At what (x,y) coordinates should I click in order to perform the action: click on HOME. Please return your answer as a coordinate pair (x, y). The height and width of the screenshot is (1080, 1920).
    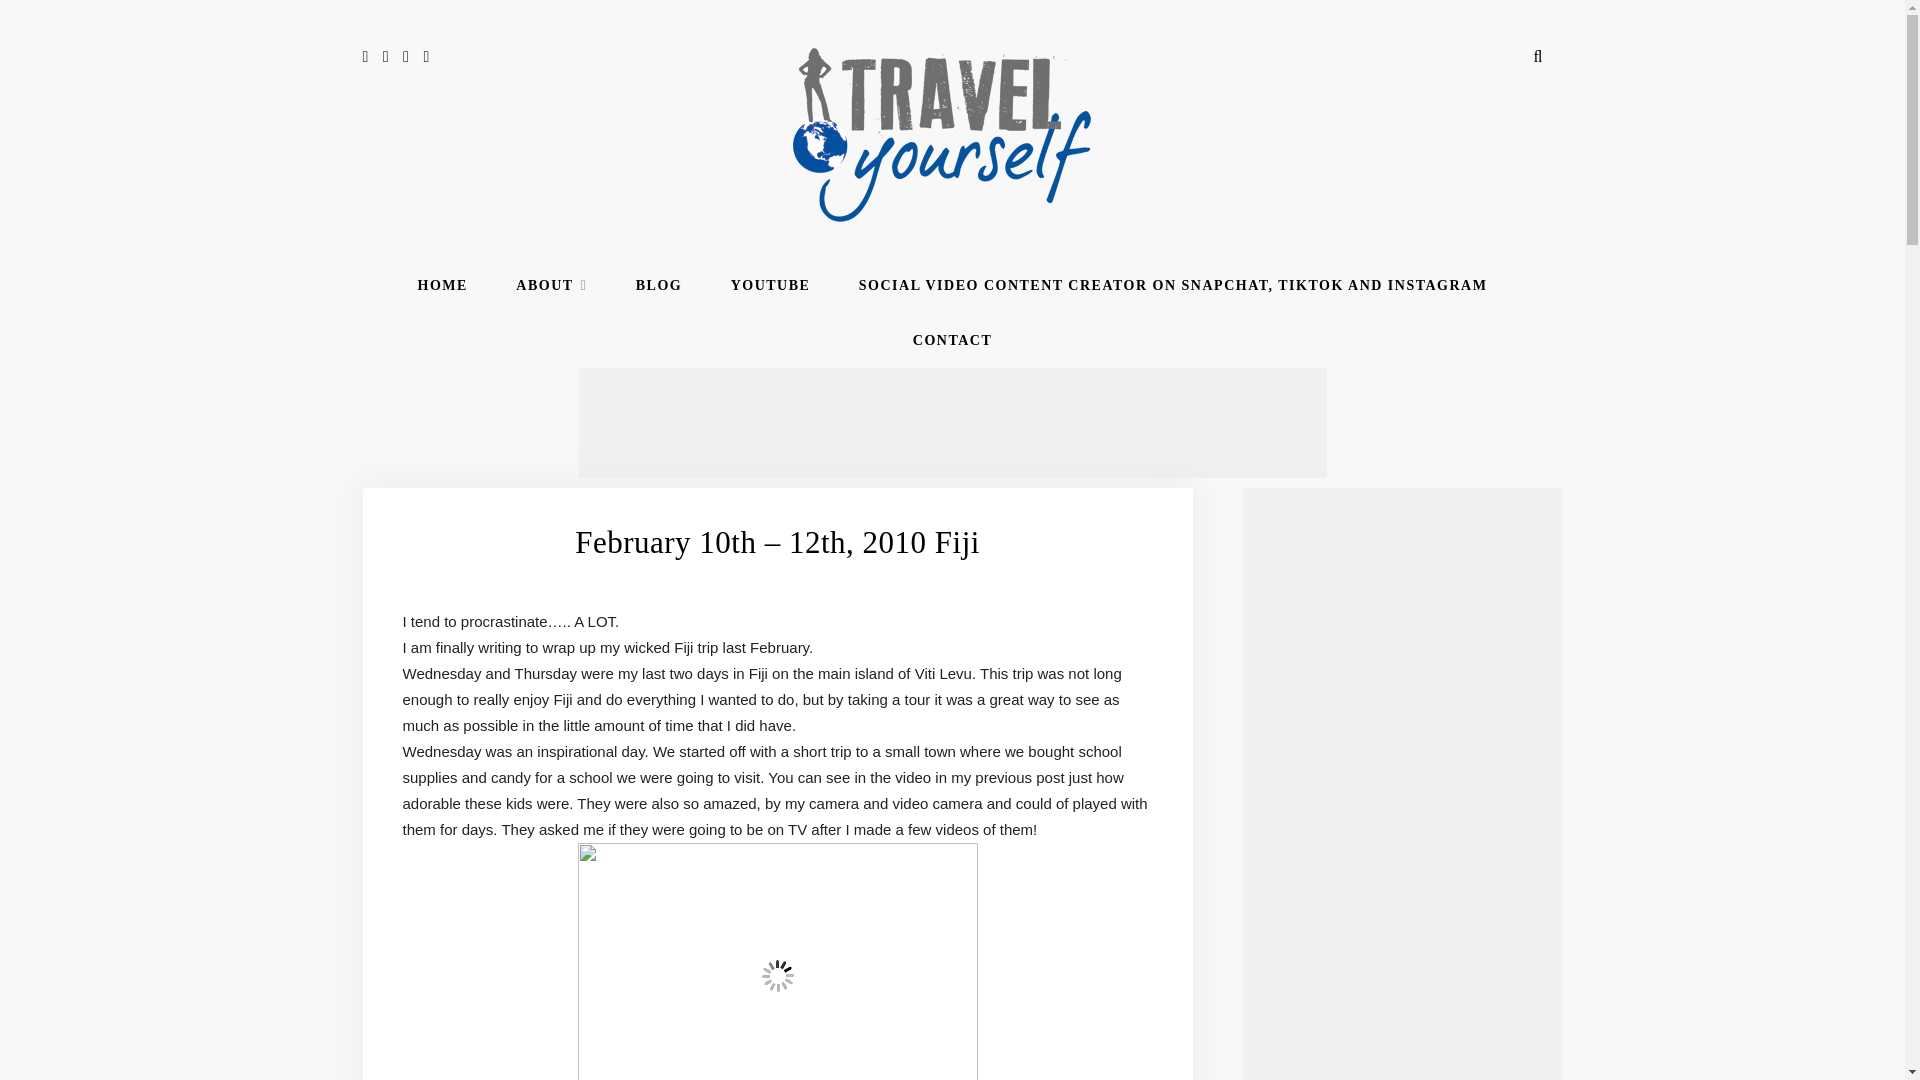
    Looking at the image, I should click on (443, 286).